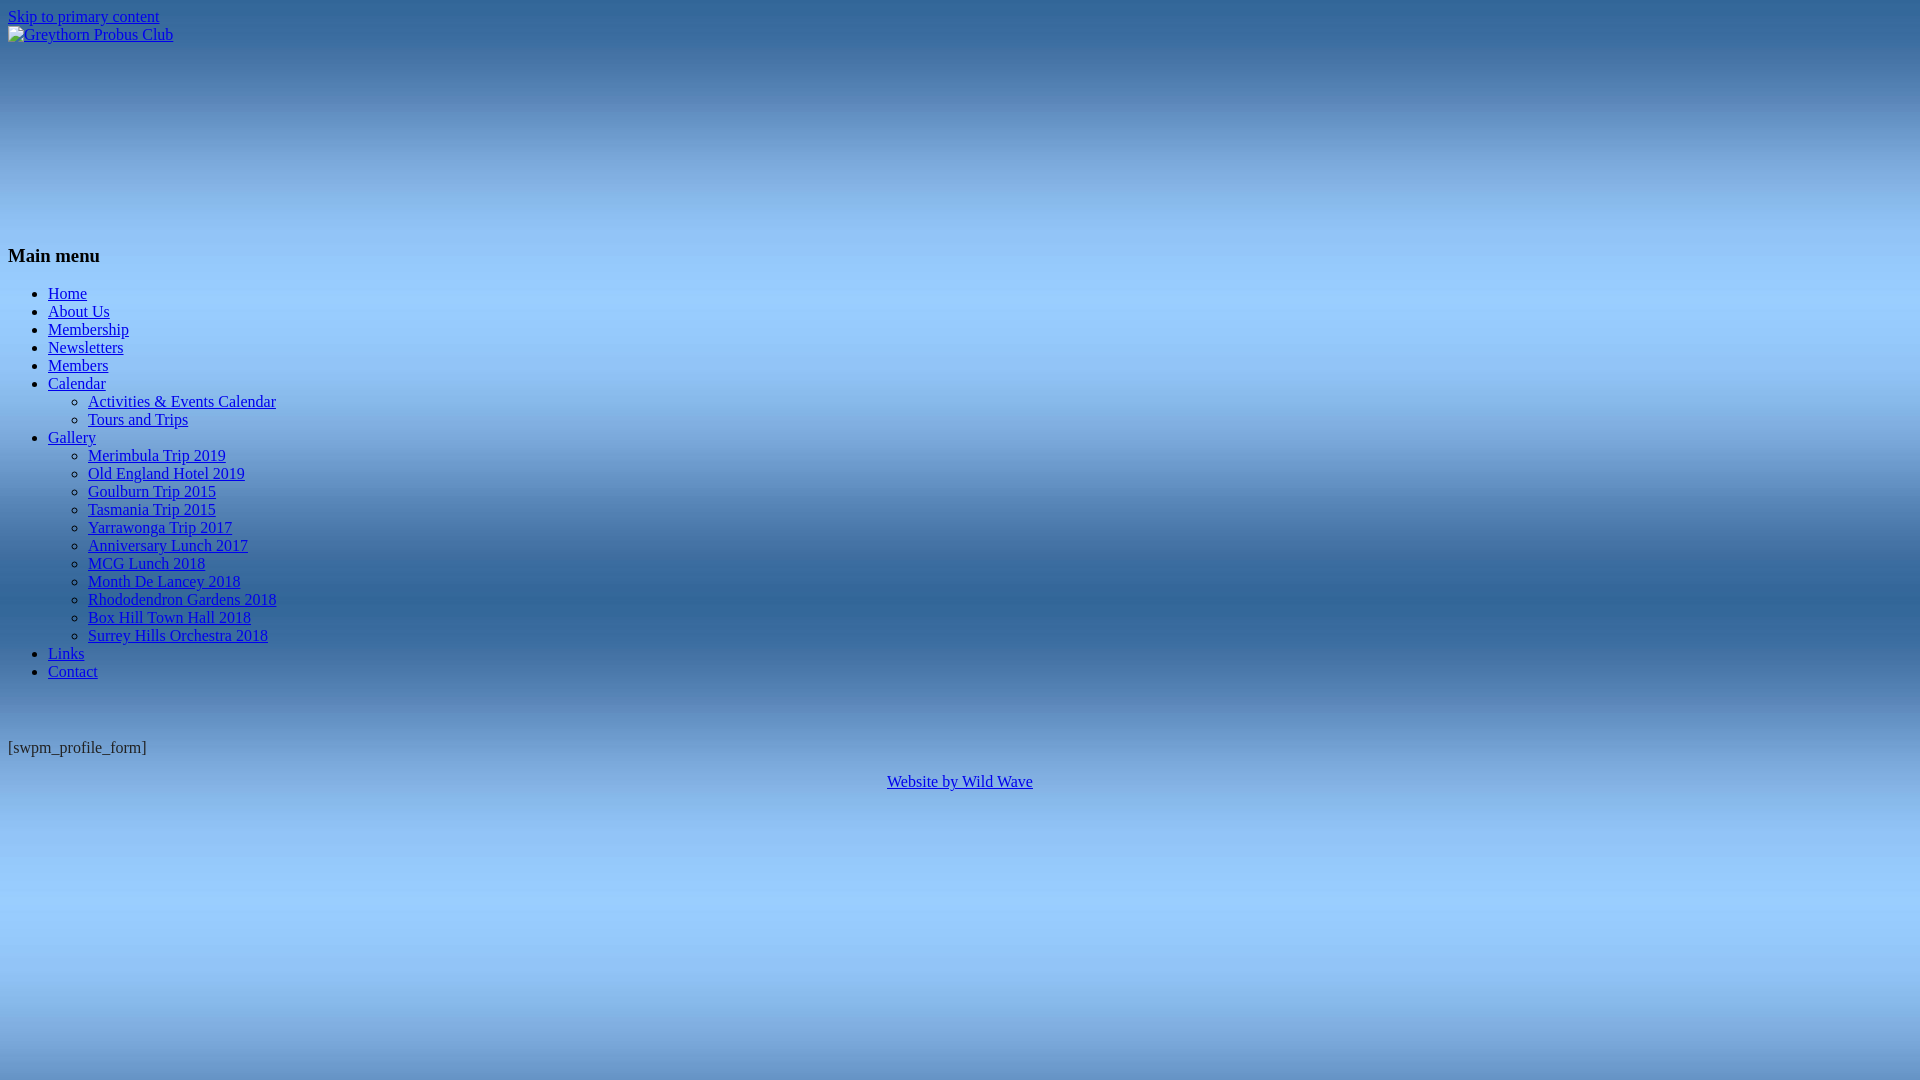 The image size is (1920, 1080). Describe the element at coordinates (182, 600) in the screenshot. I see `Rhododendron Gardens 2018` at that location.